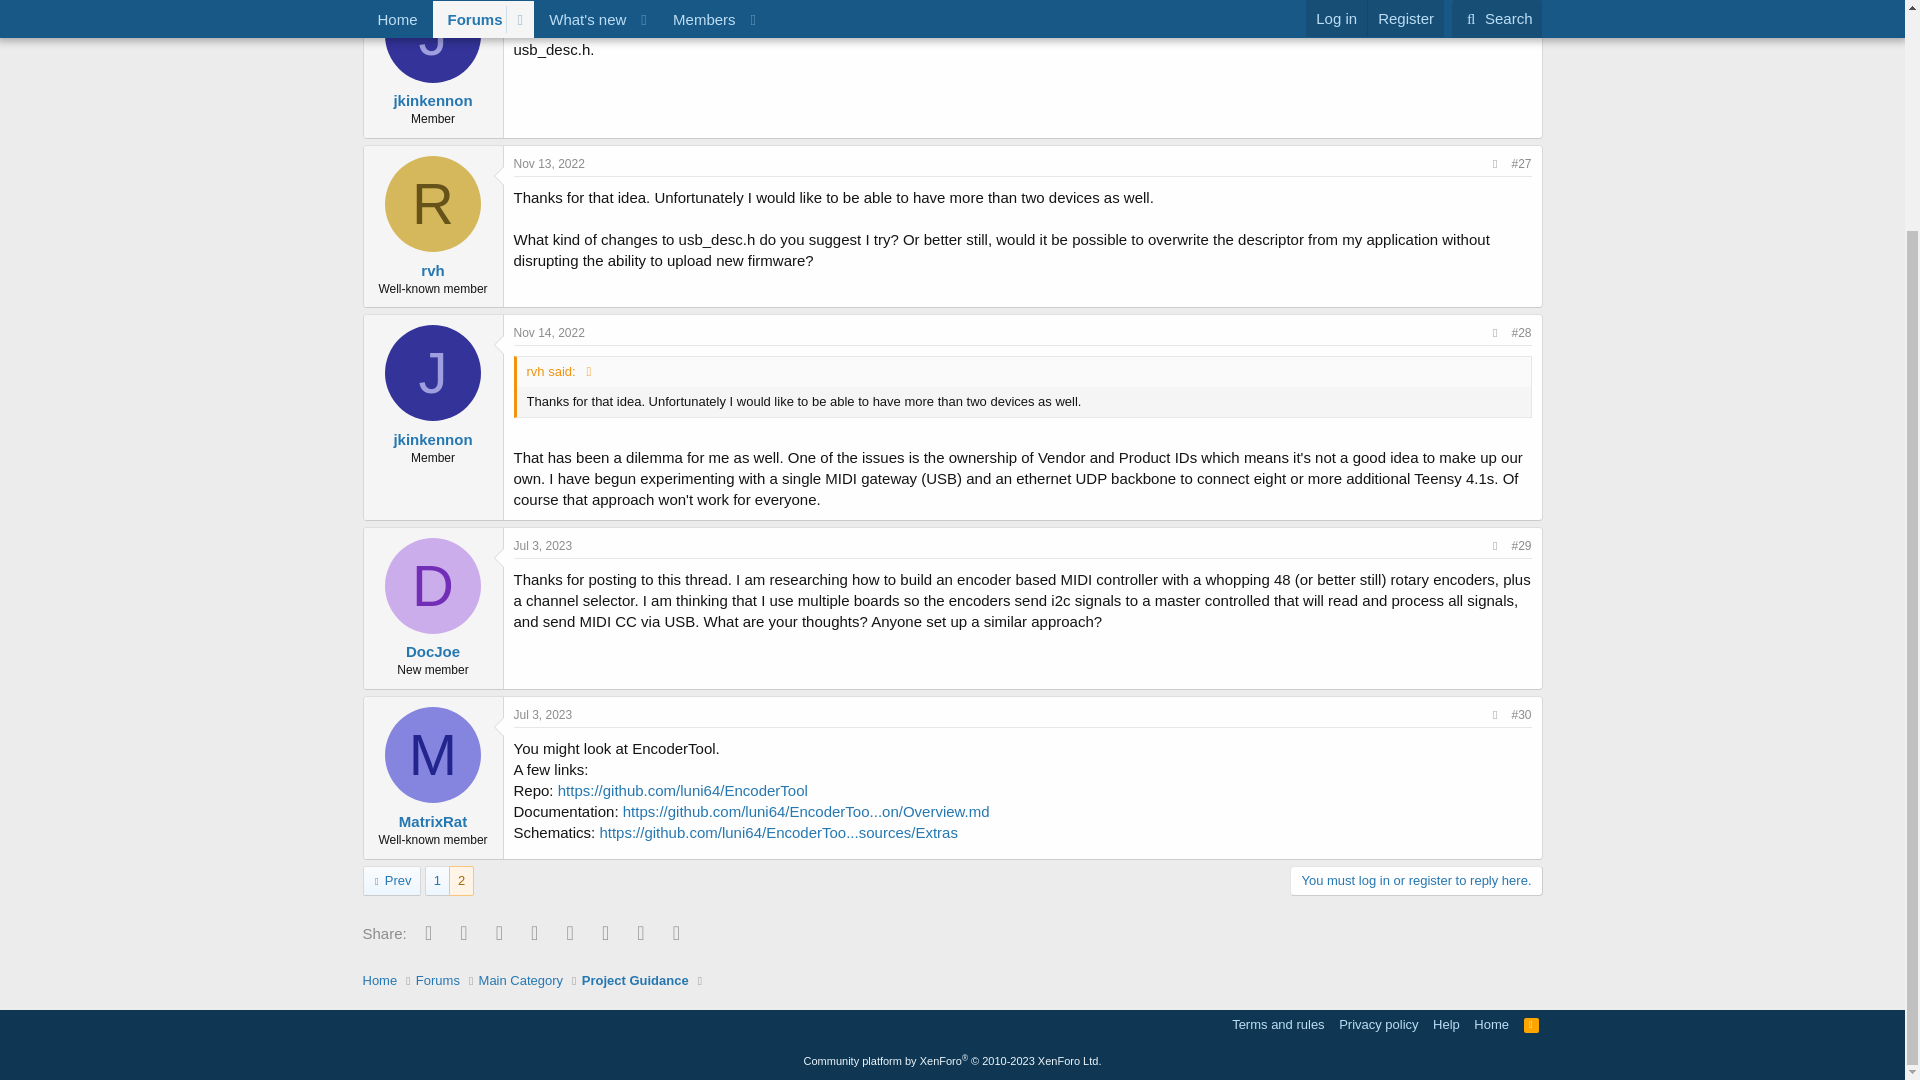 The width and height of the screenshot is (1920, 1080). Describe the element at coordinates (550, 1) in the screenshot. I see `Nov 13, 2022 at 7:58 AM` at that location.